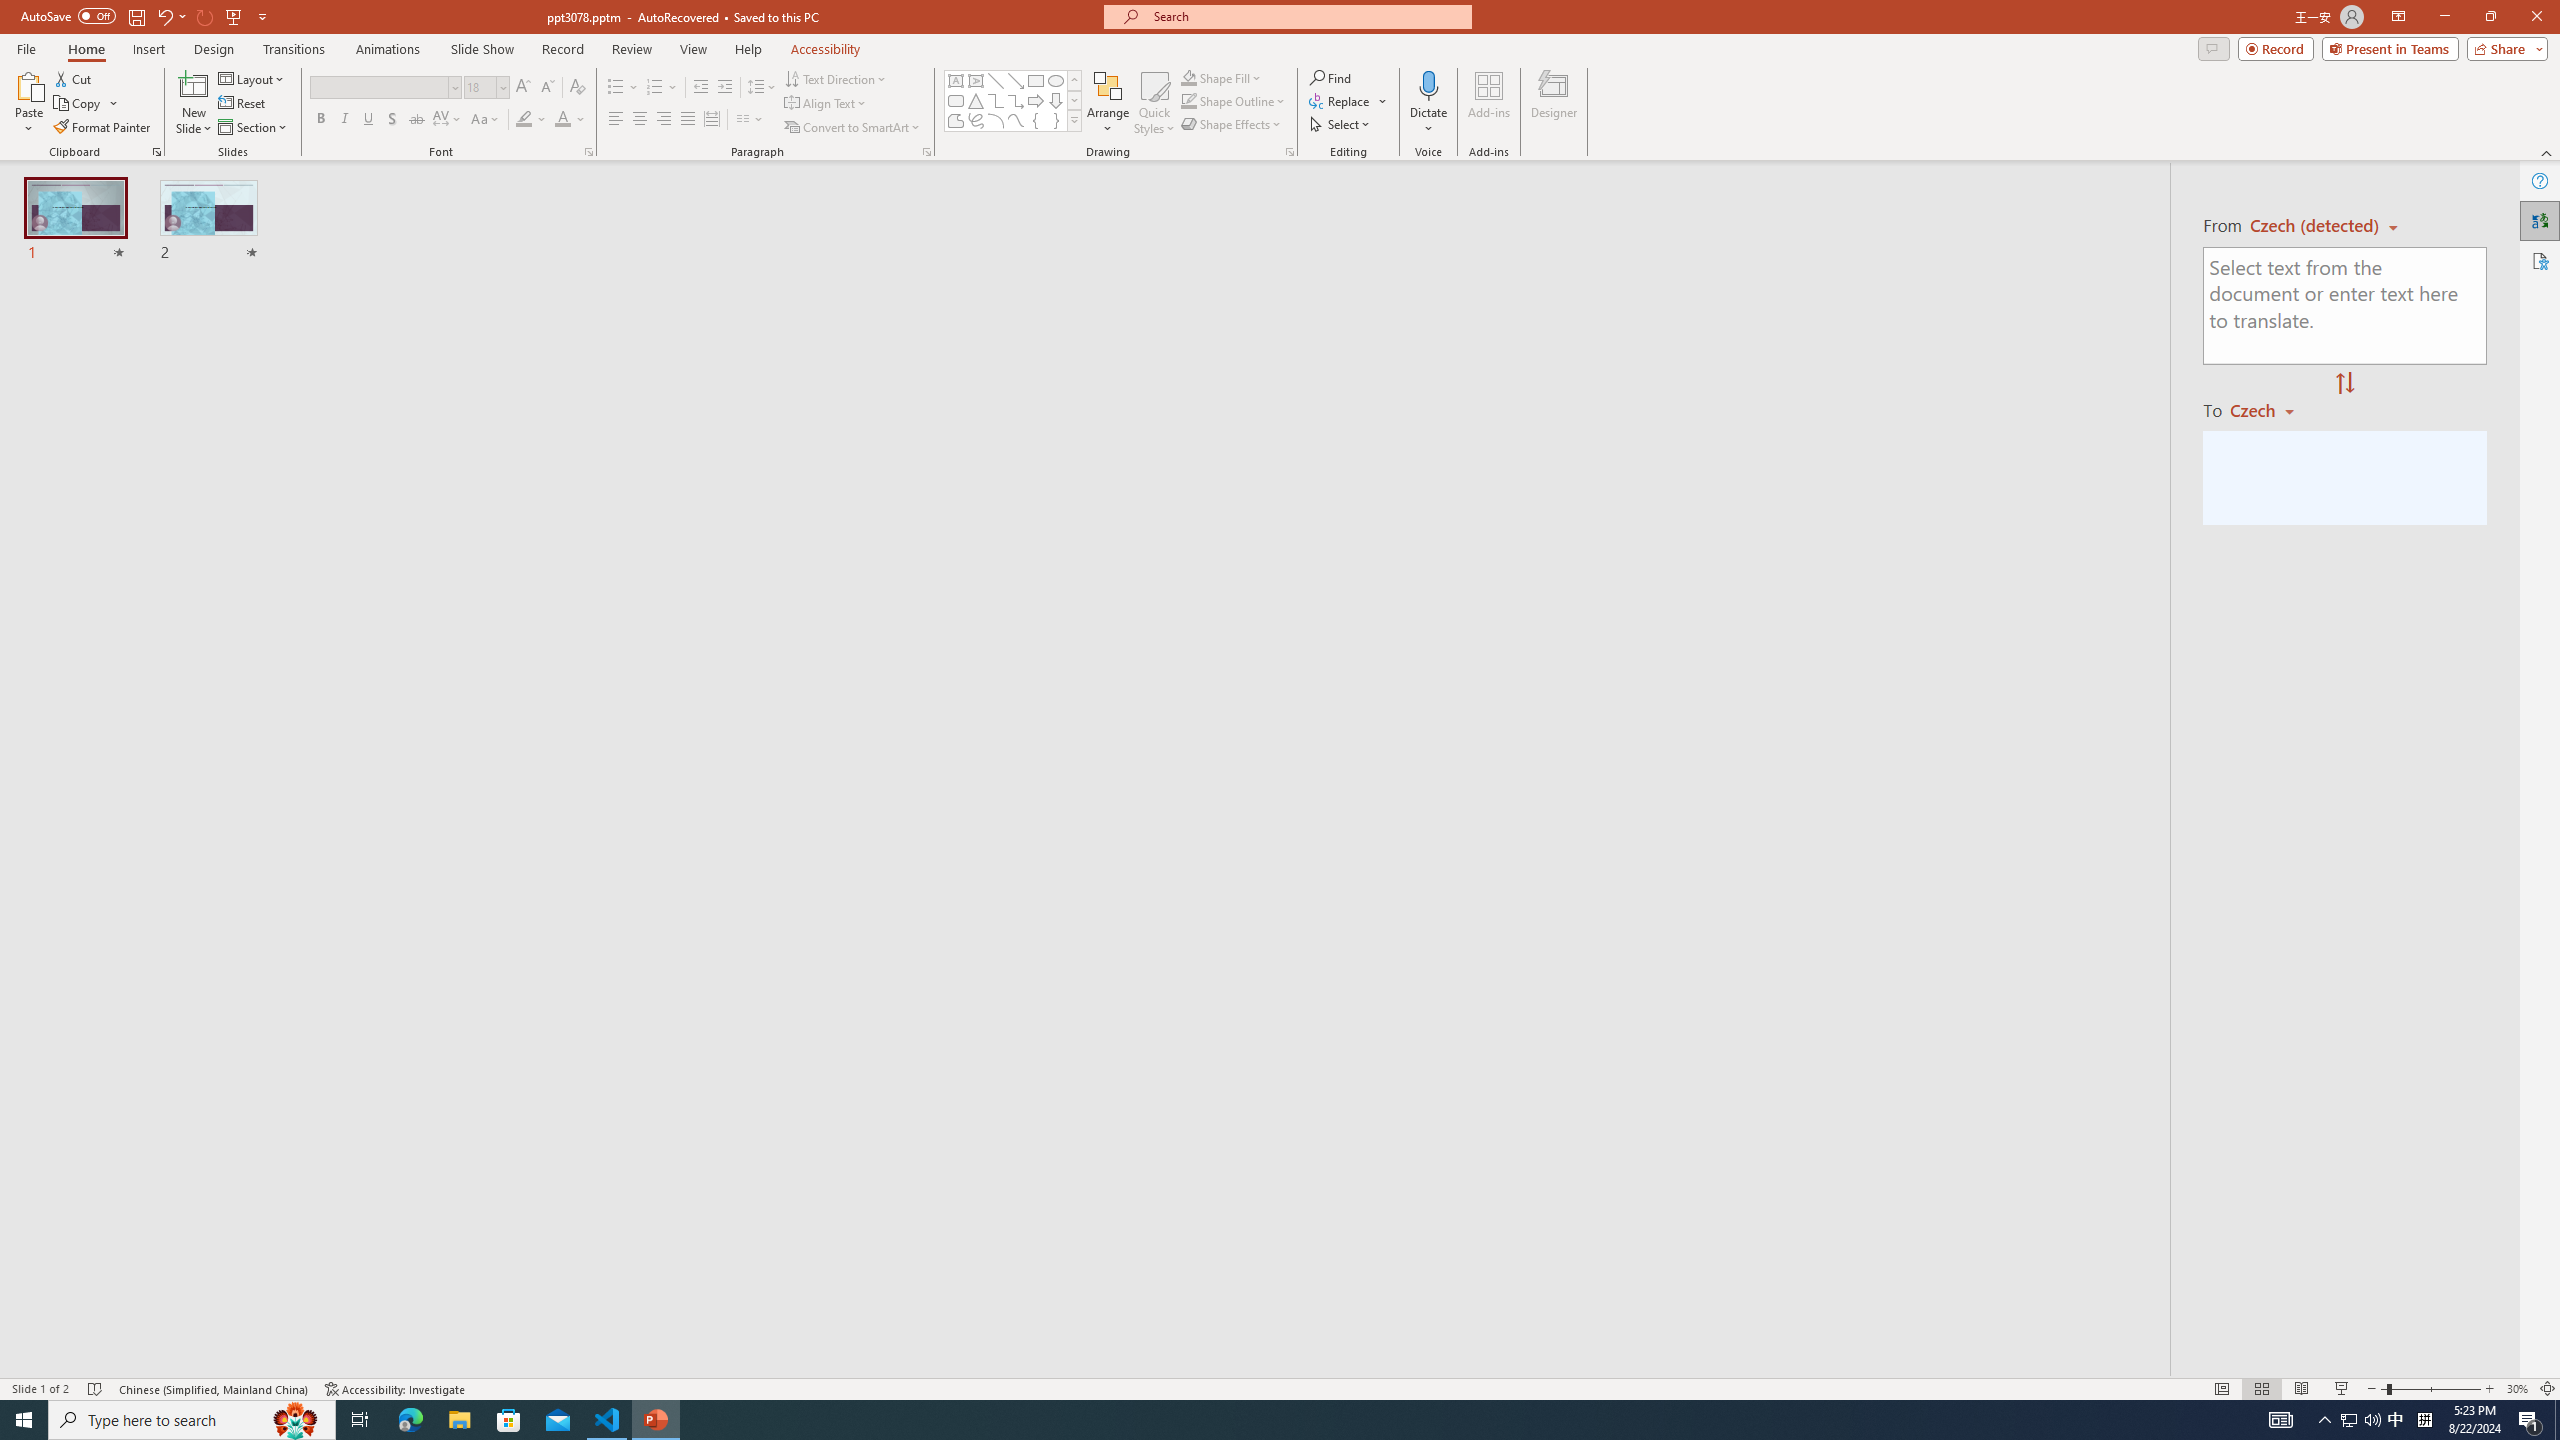 The image size is (2560, 1440). Describe the element at coordinates (390, 322) in the screenshot. I see `Explorer actions` at that location.